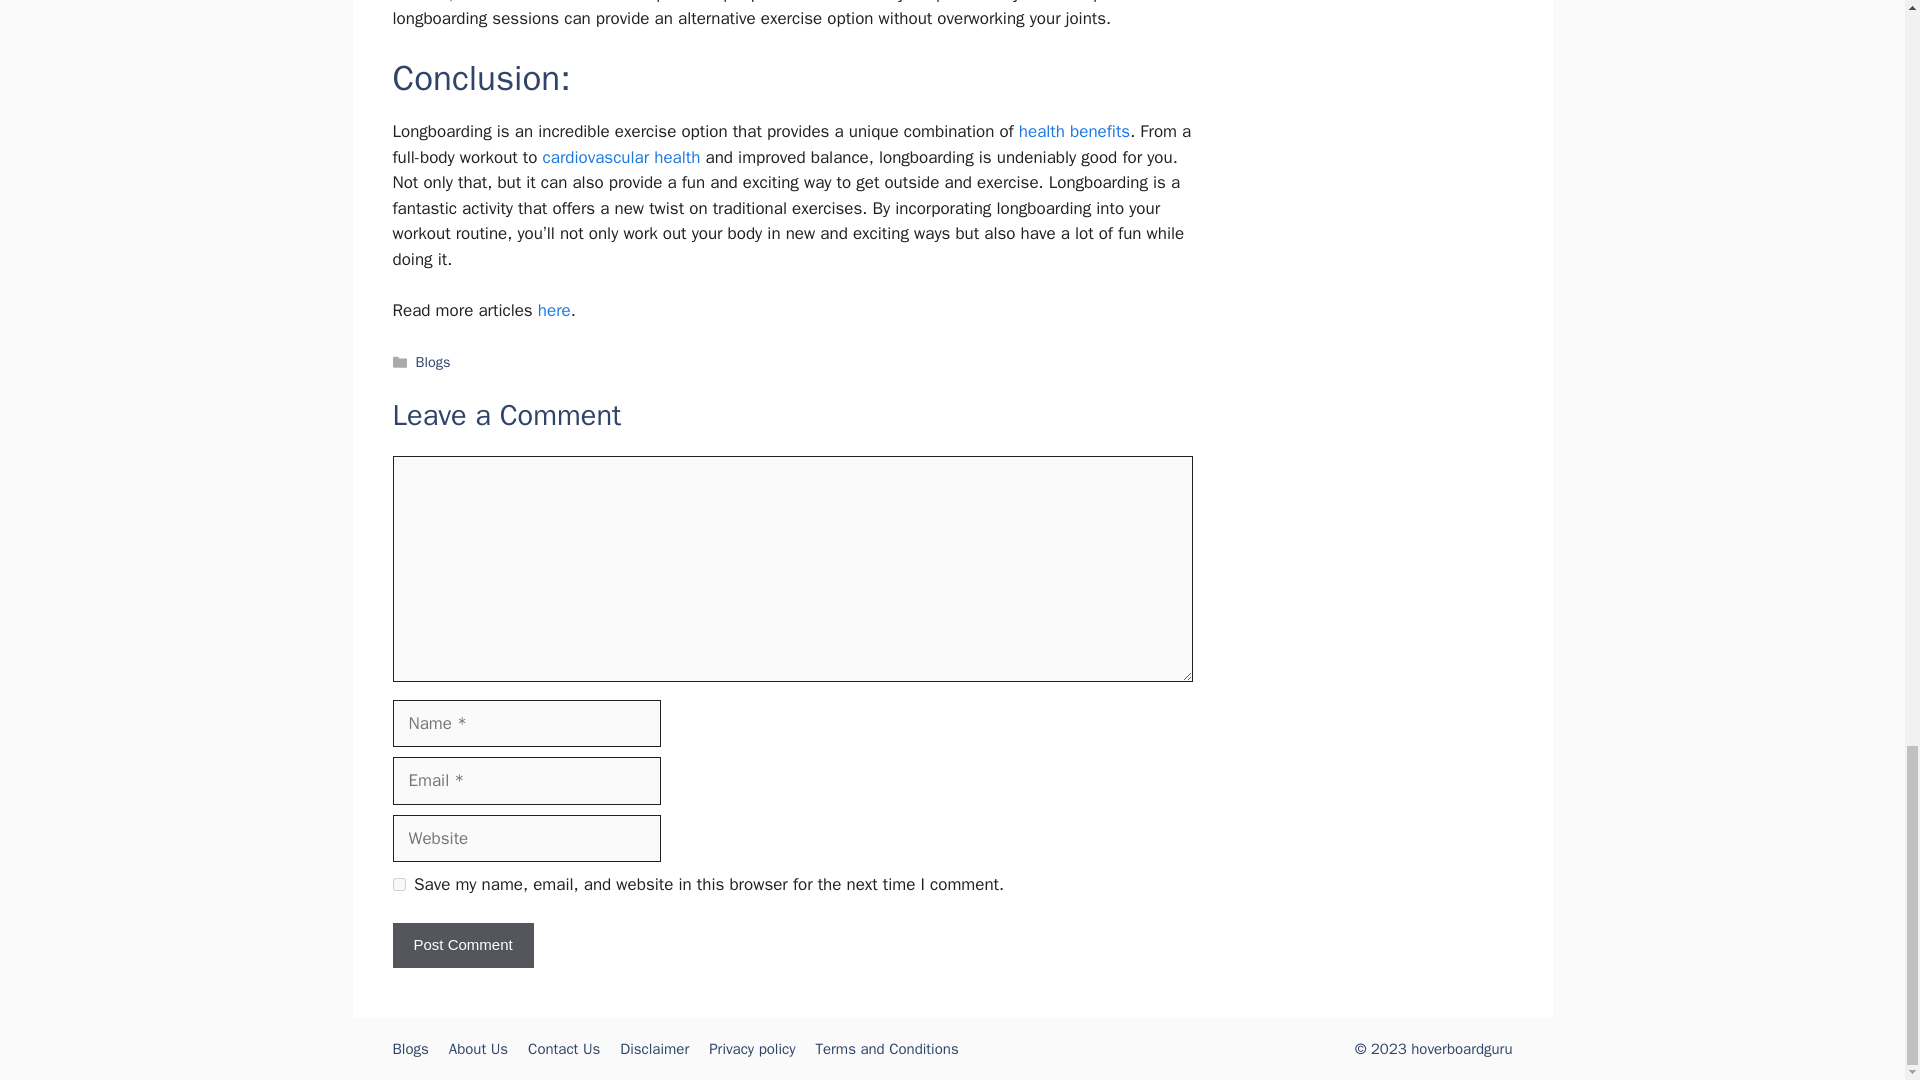 Image resolution: width=1920 pixels, height=1080 pixels. I want to click on Privacy policy, so click(751, 1049).